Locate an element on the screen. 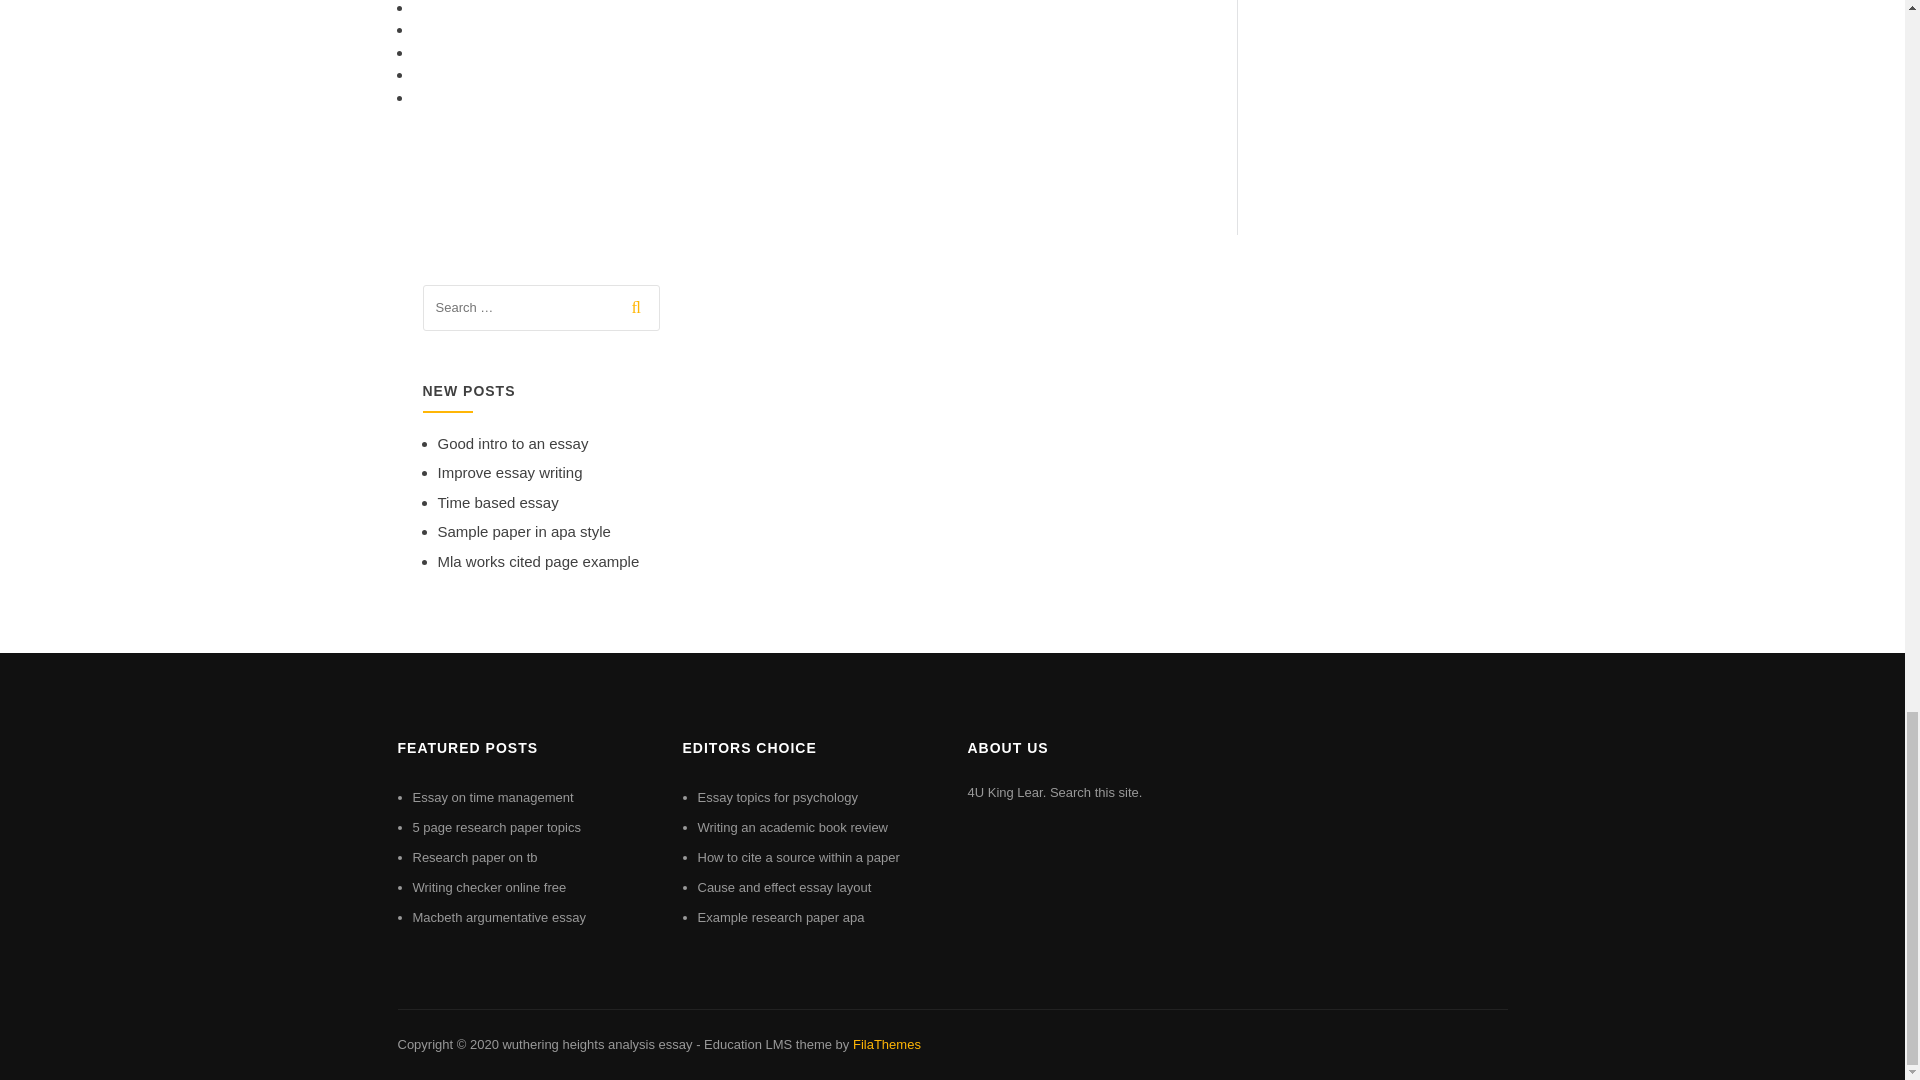 This screenshot has height=1080, width=1920. Good intro to an essay is located at coordinates (513, 444).